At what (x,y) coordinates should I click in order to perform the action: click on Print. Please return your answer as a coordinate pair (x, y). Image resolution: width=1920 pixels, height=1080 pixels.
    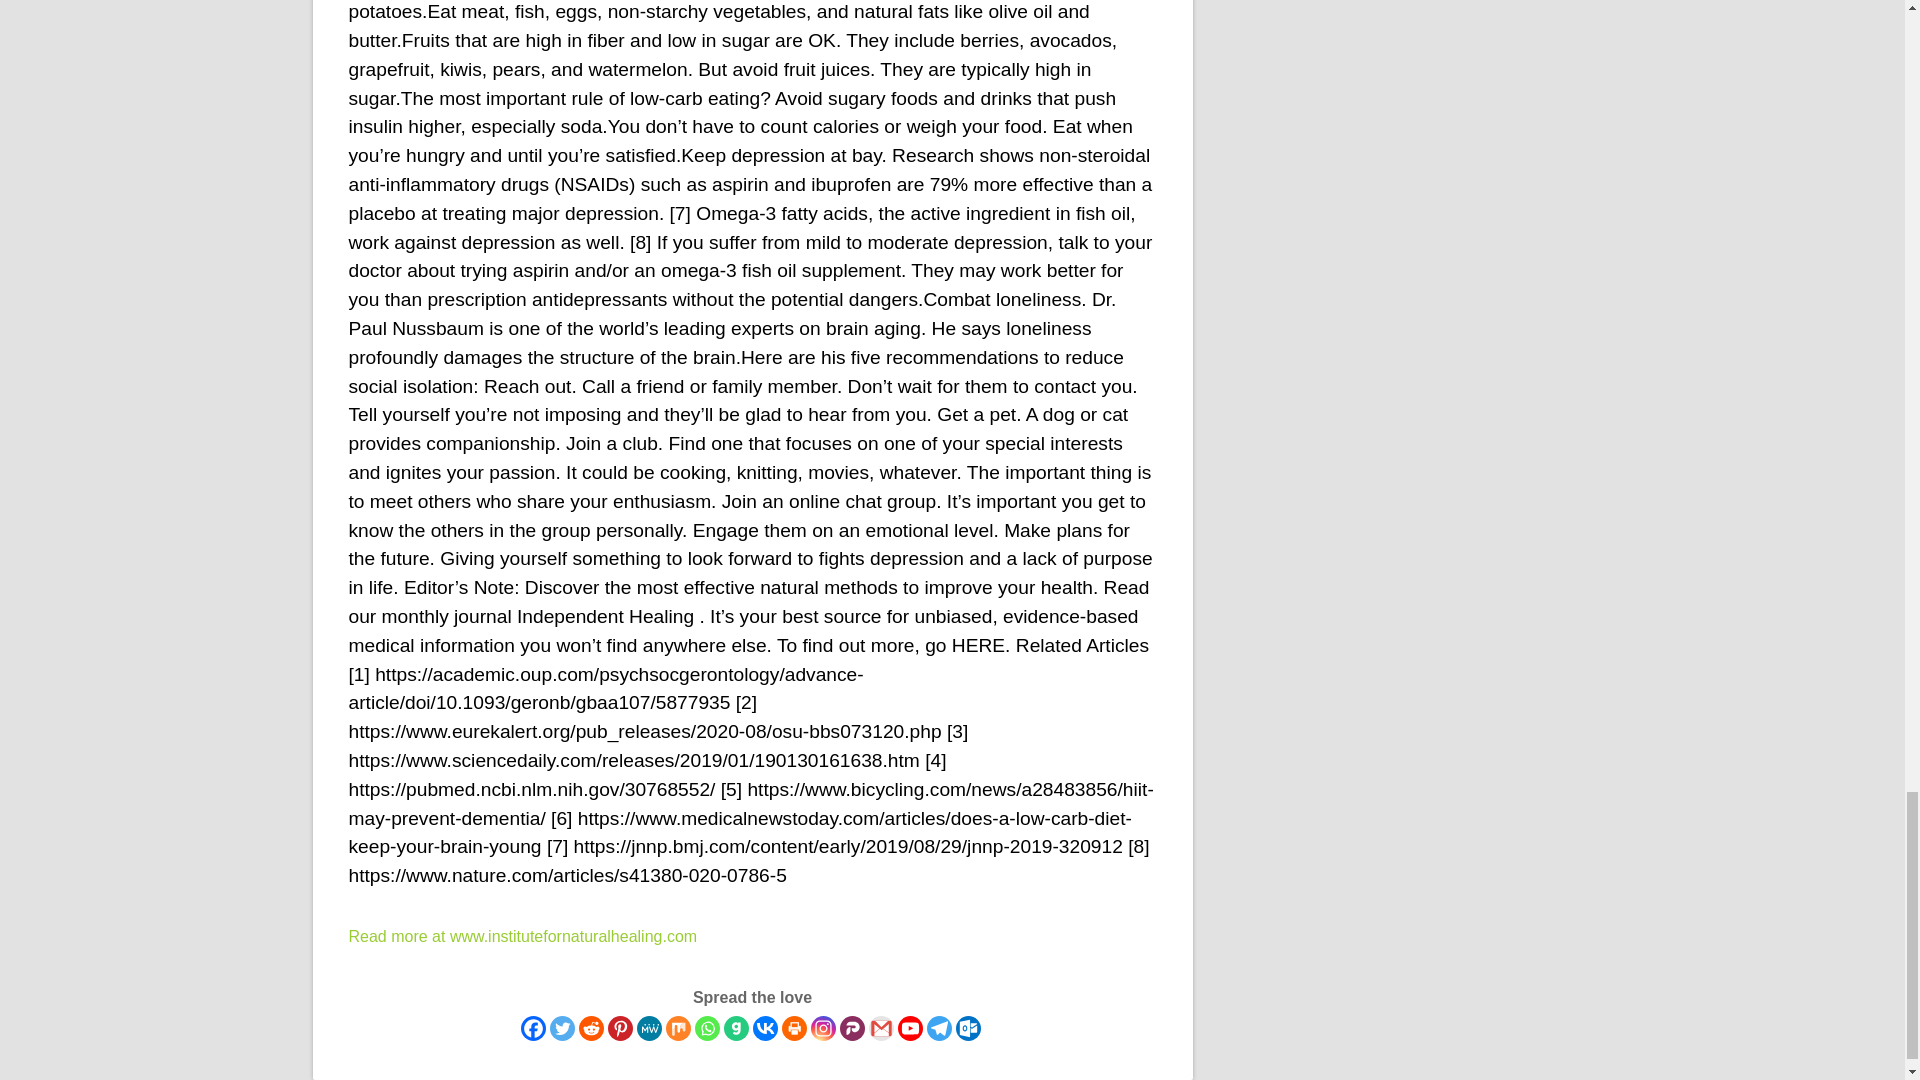
    Looking at the image, I should click on (794, 1028).